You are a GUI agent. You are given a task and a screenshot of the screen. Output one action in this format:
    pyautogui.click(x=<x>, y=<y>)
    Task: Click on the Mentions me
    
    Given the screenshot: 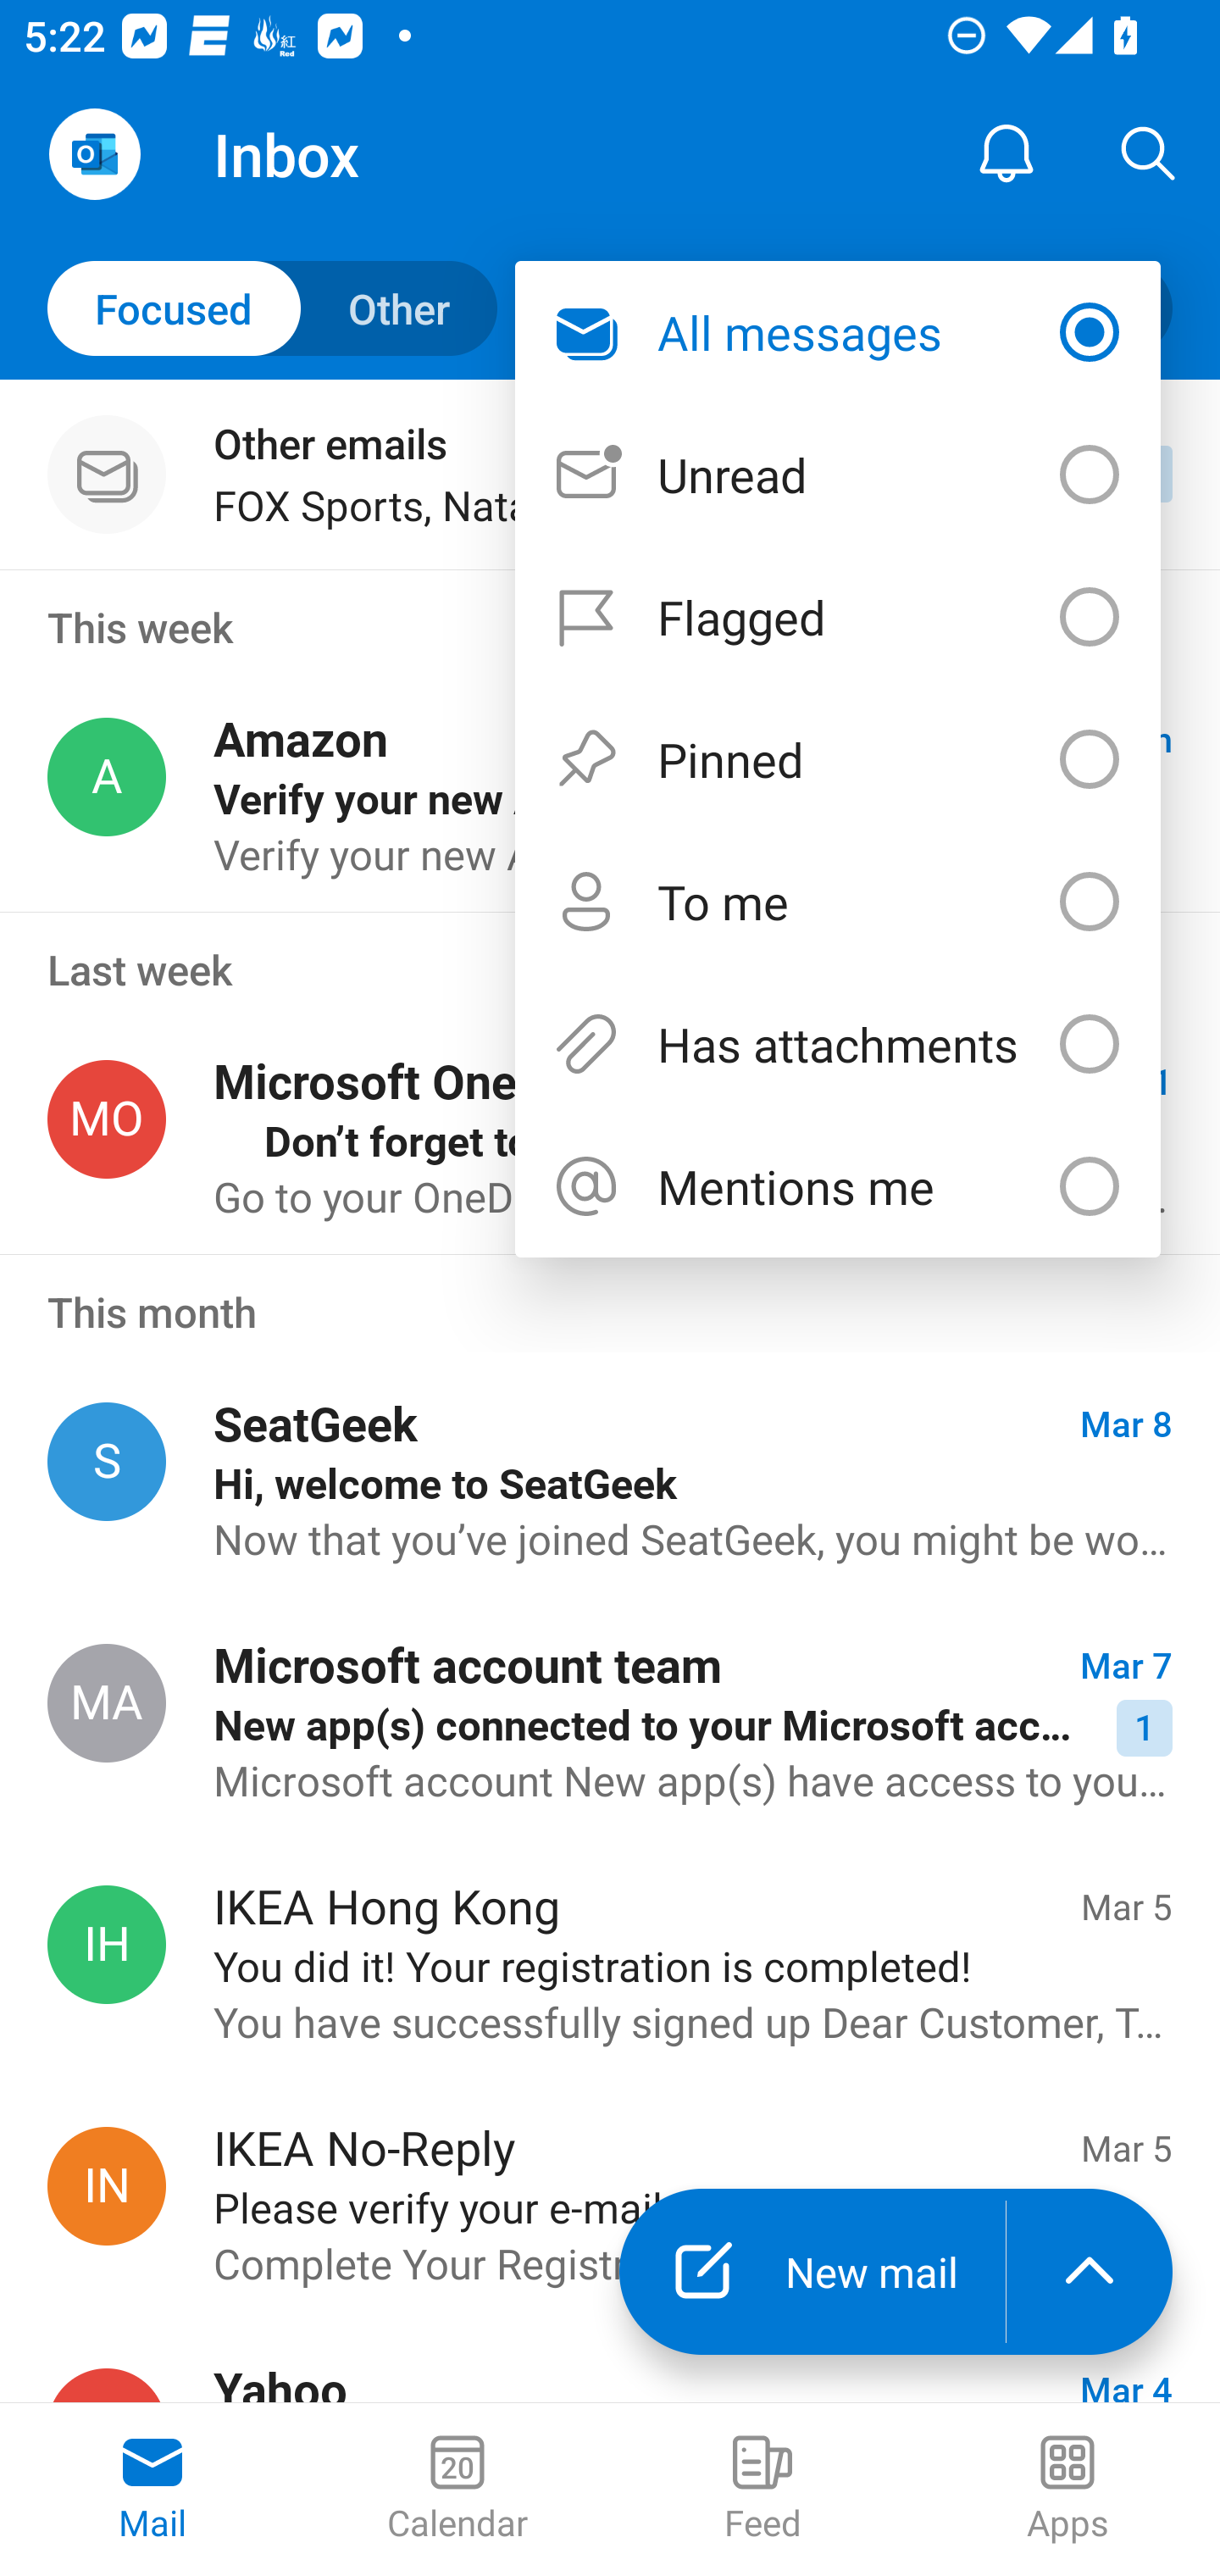 What is the action you would take?
    pyautogui.click(x=837, y=1186)
    